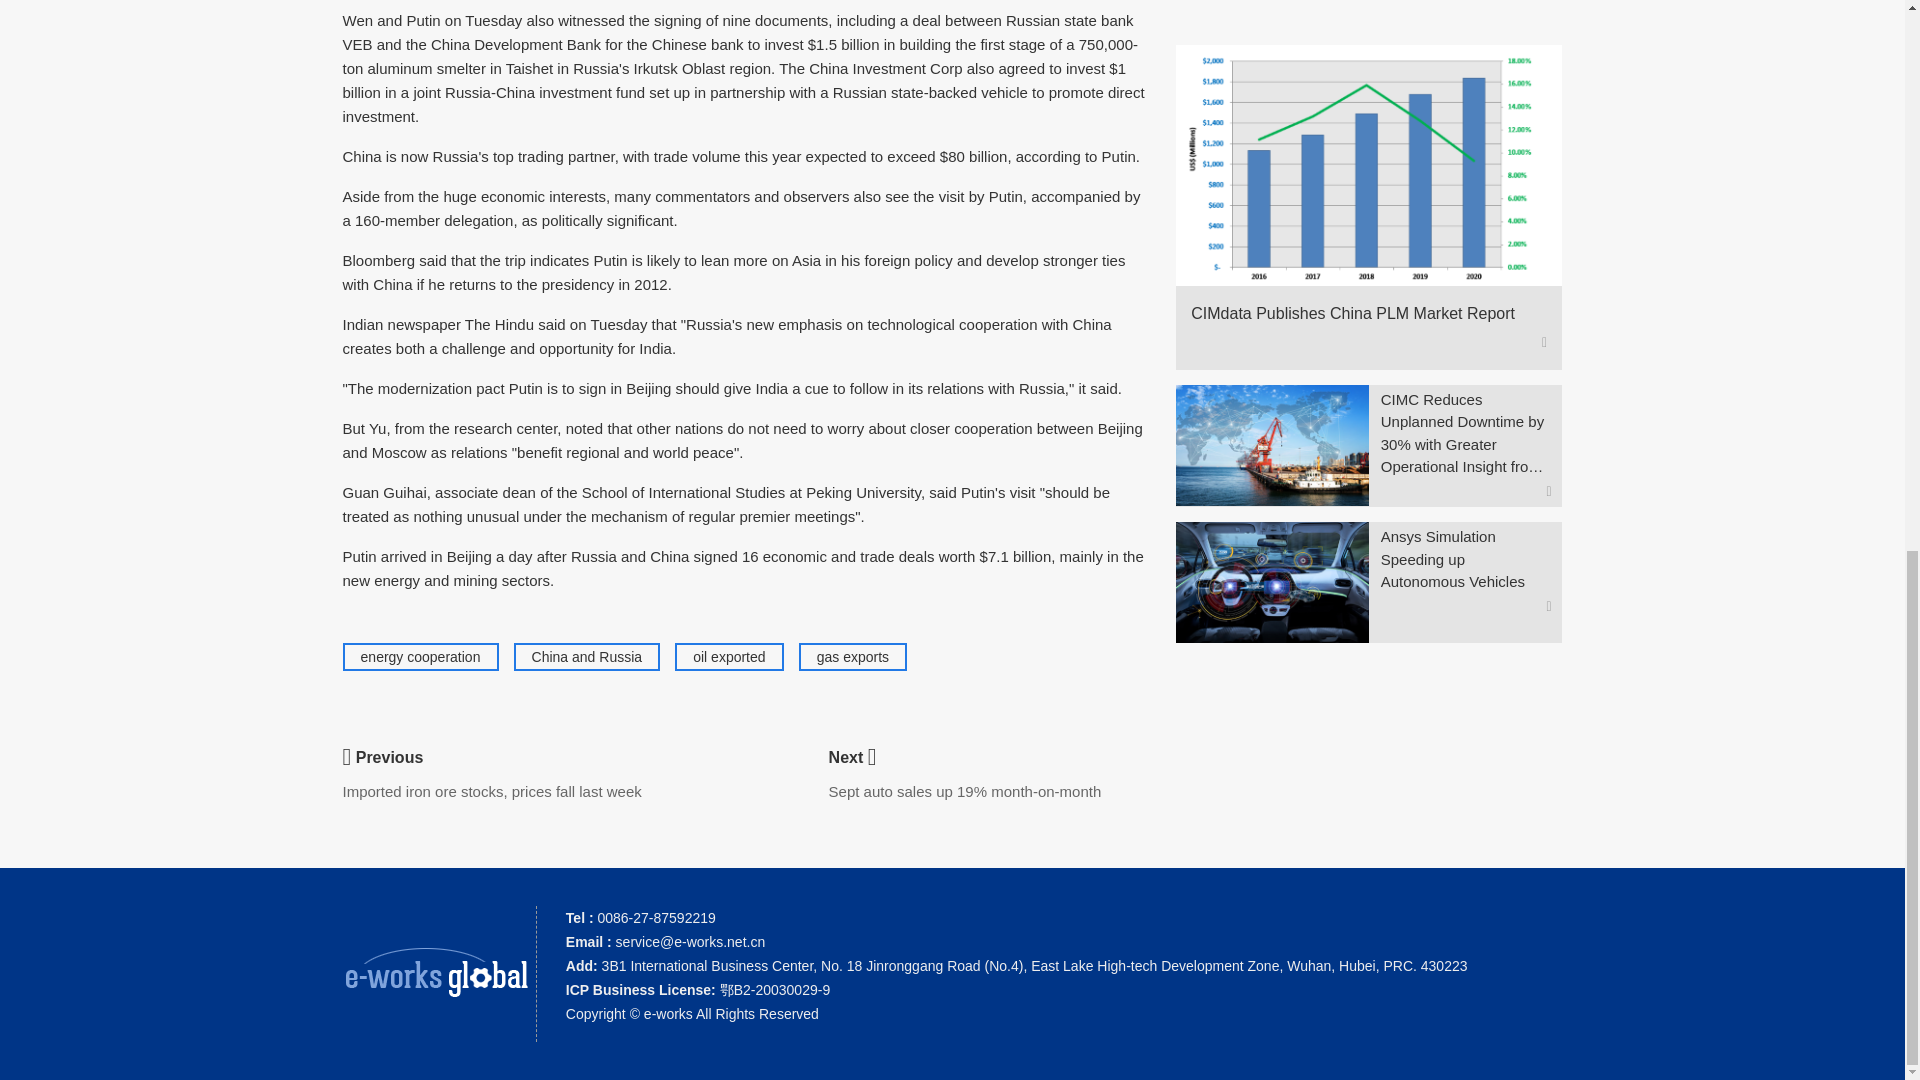  I want to click on gas exports, so click(852, 657).